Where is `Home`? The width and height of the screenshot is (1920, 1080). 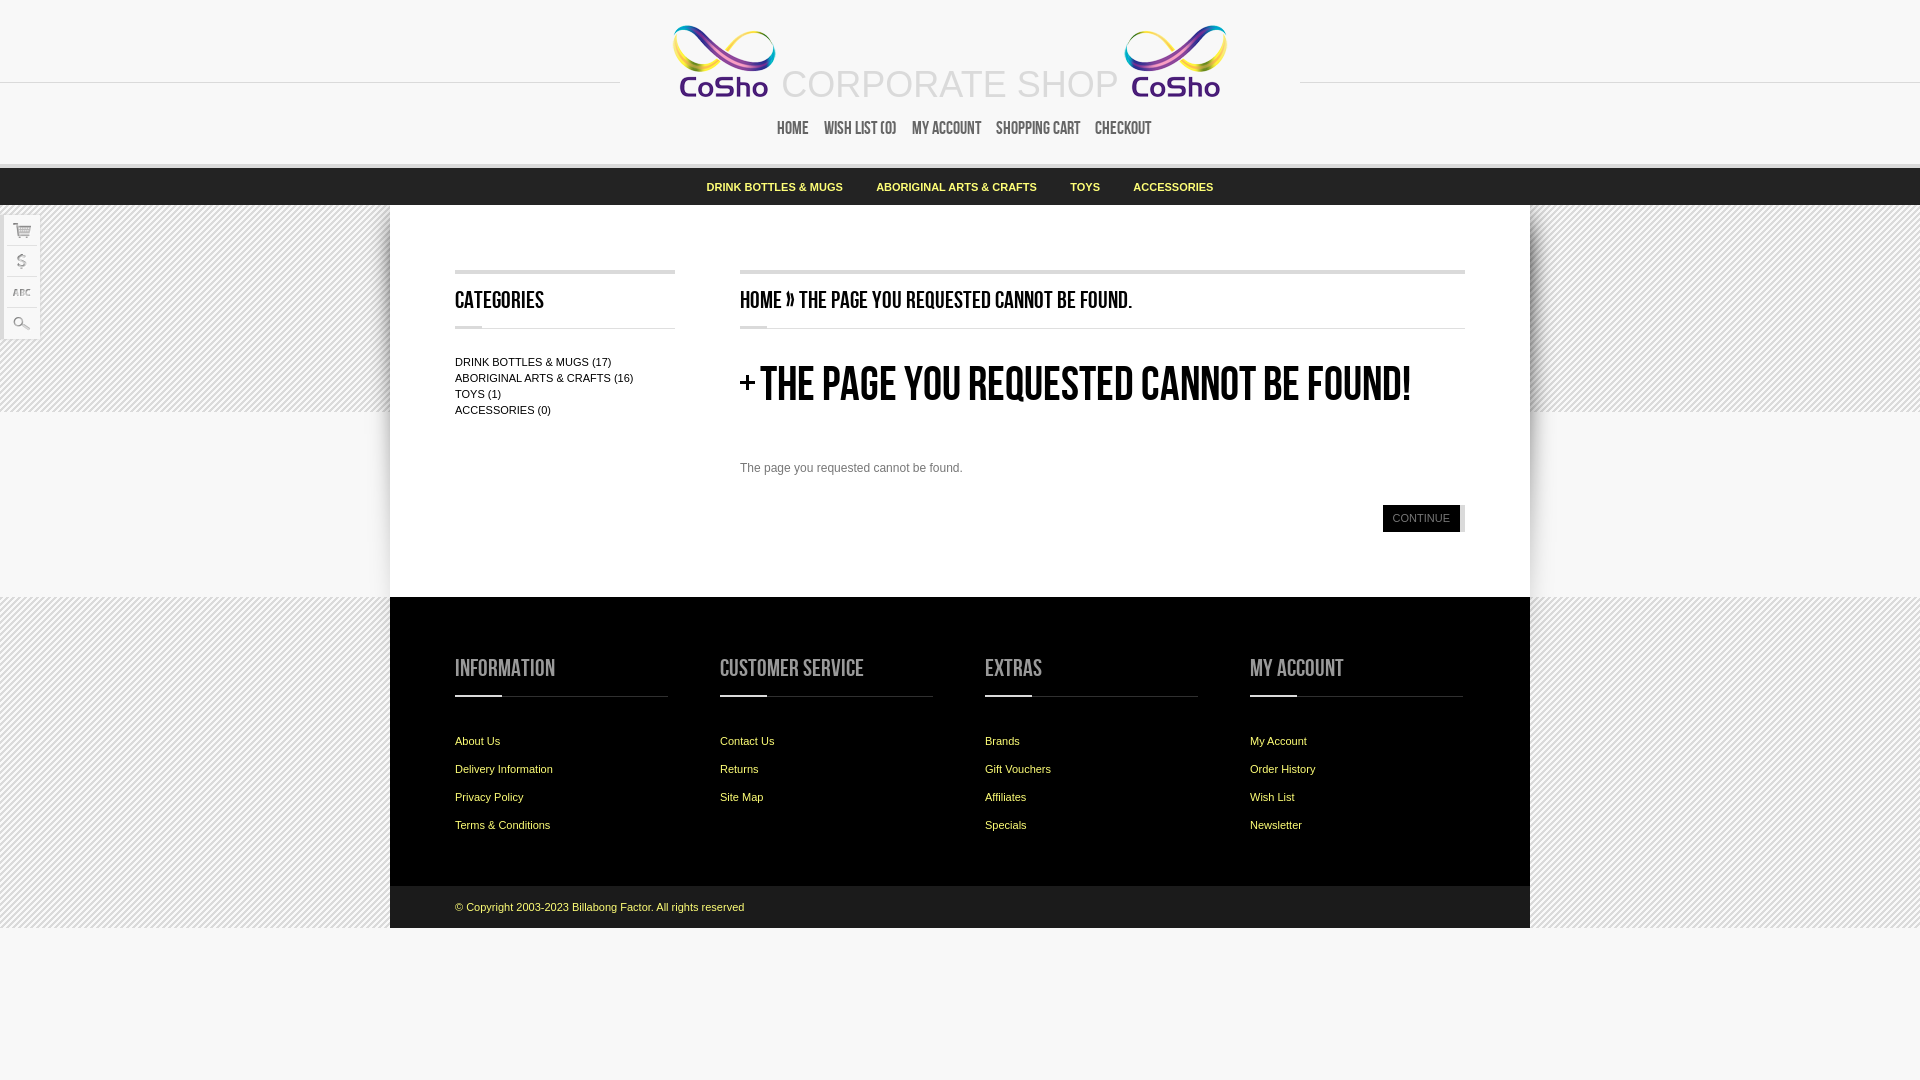
Home is located at coordinates (790, 128).